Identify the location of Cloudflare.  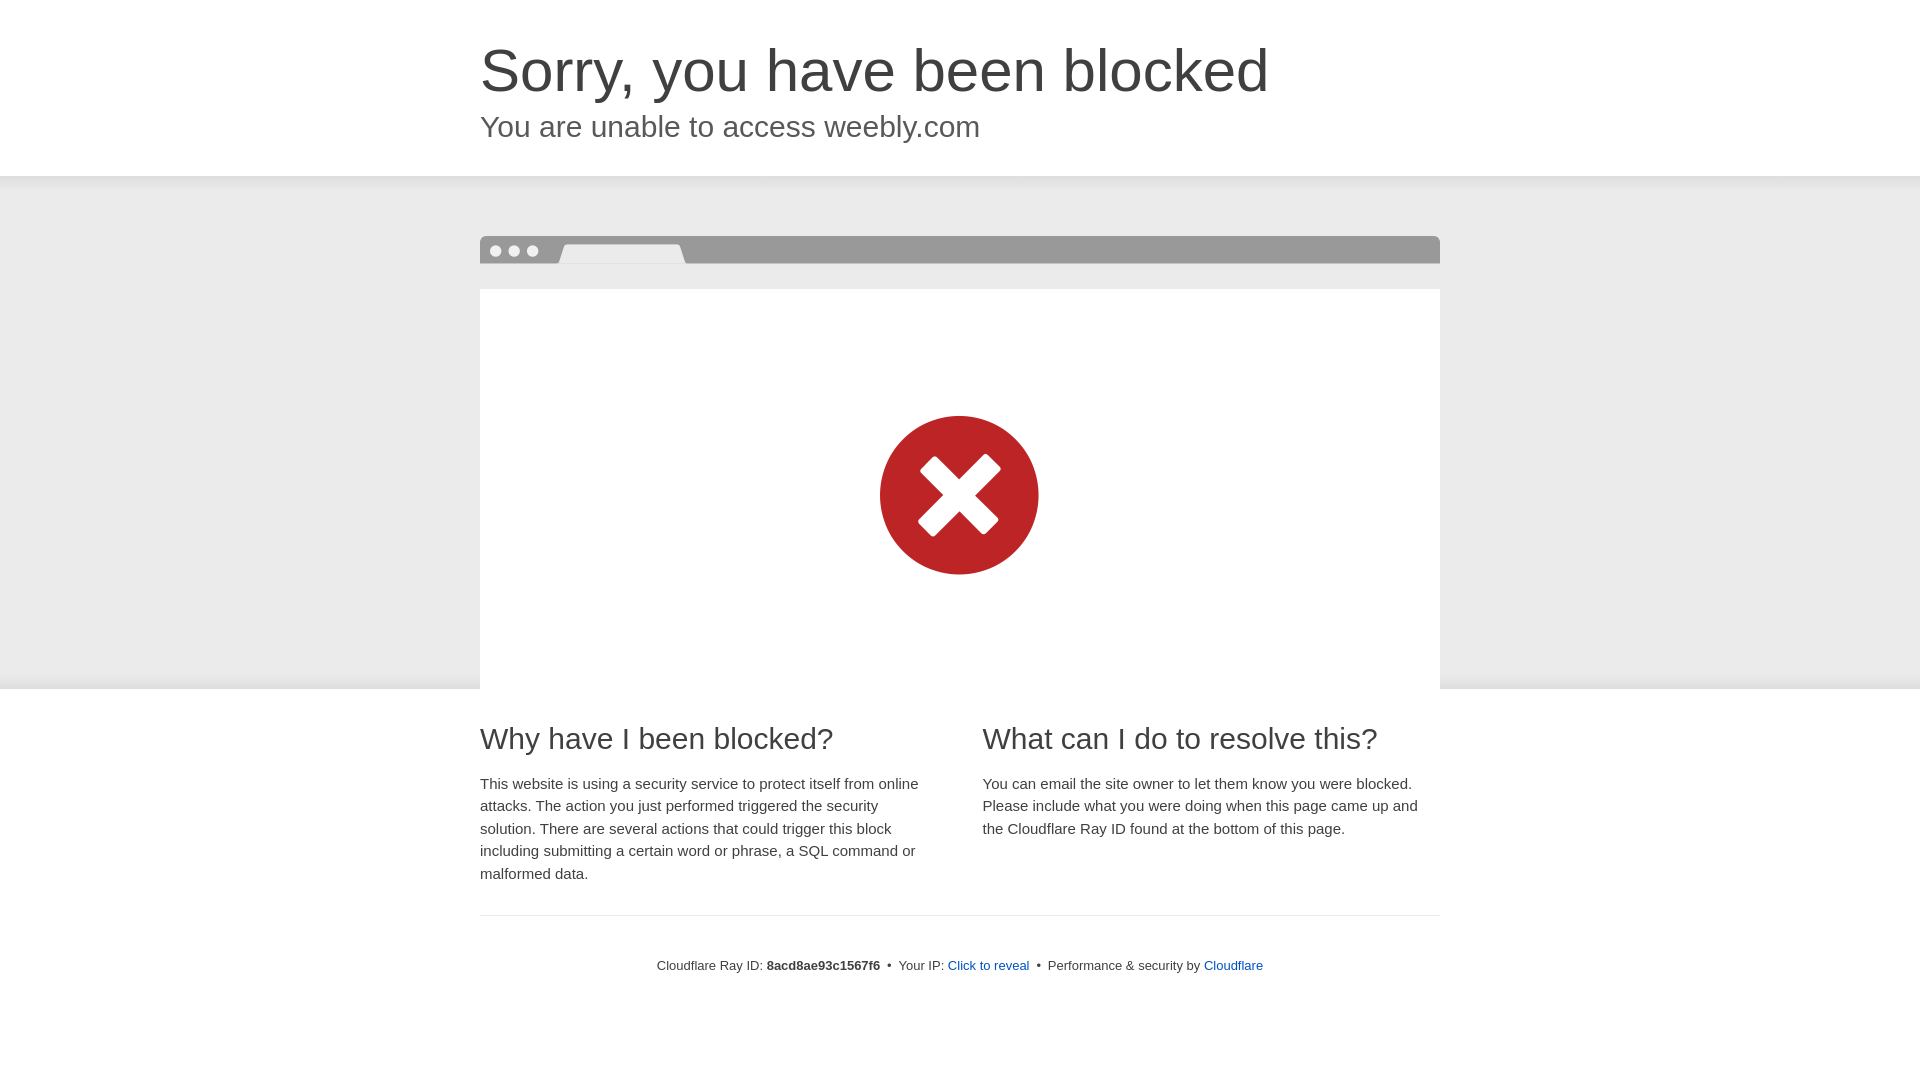
(1233, 965).